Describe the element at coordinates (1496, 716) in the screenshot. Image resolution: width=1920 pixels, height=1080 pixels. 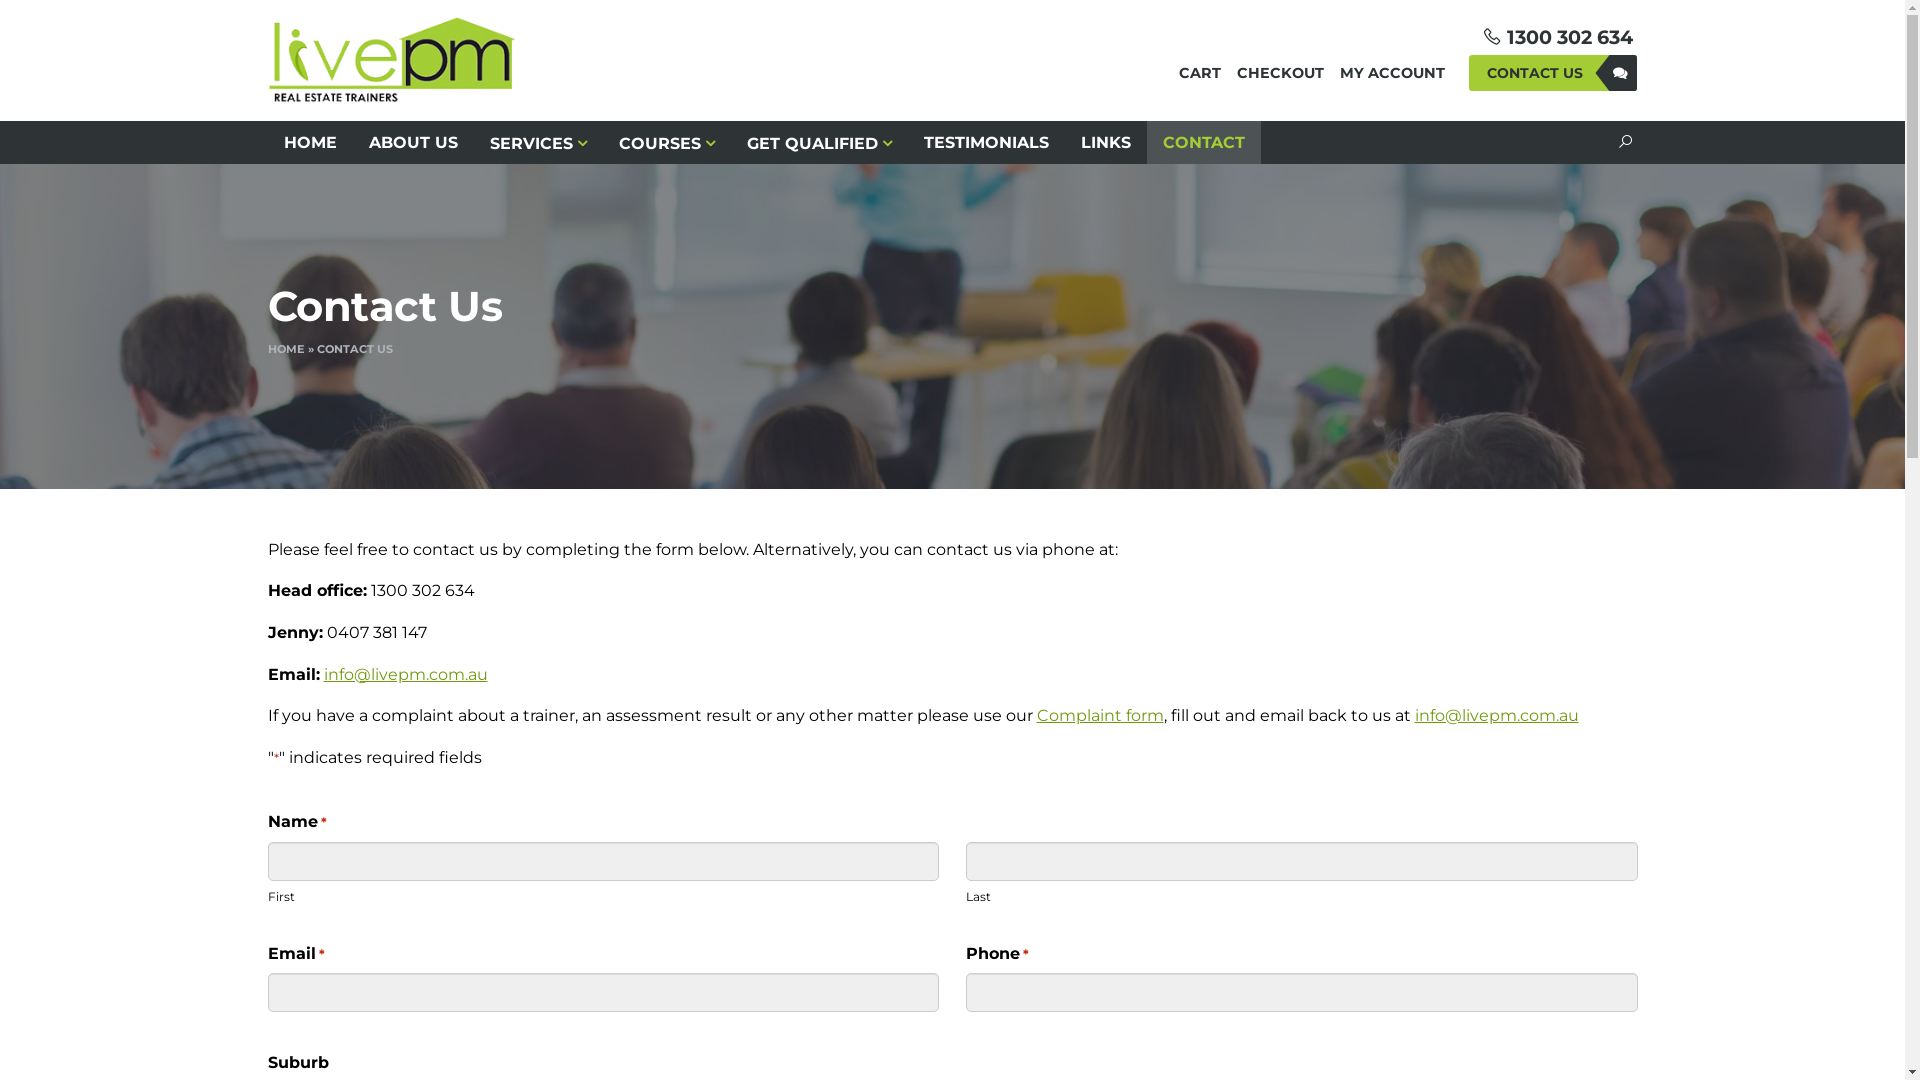
I see `info@livepm.com.au` at that location.